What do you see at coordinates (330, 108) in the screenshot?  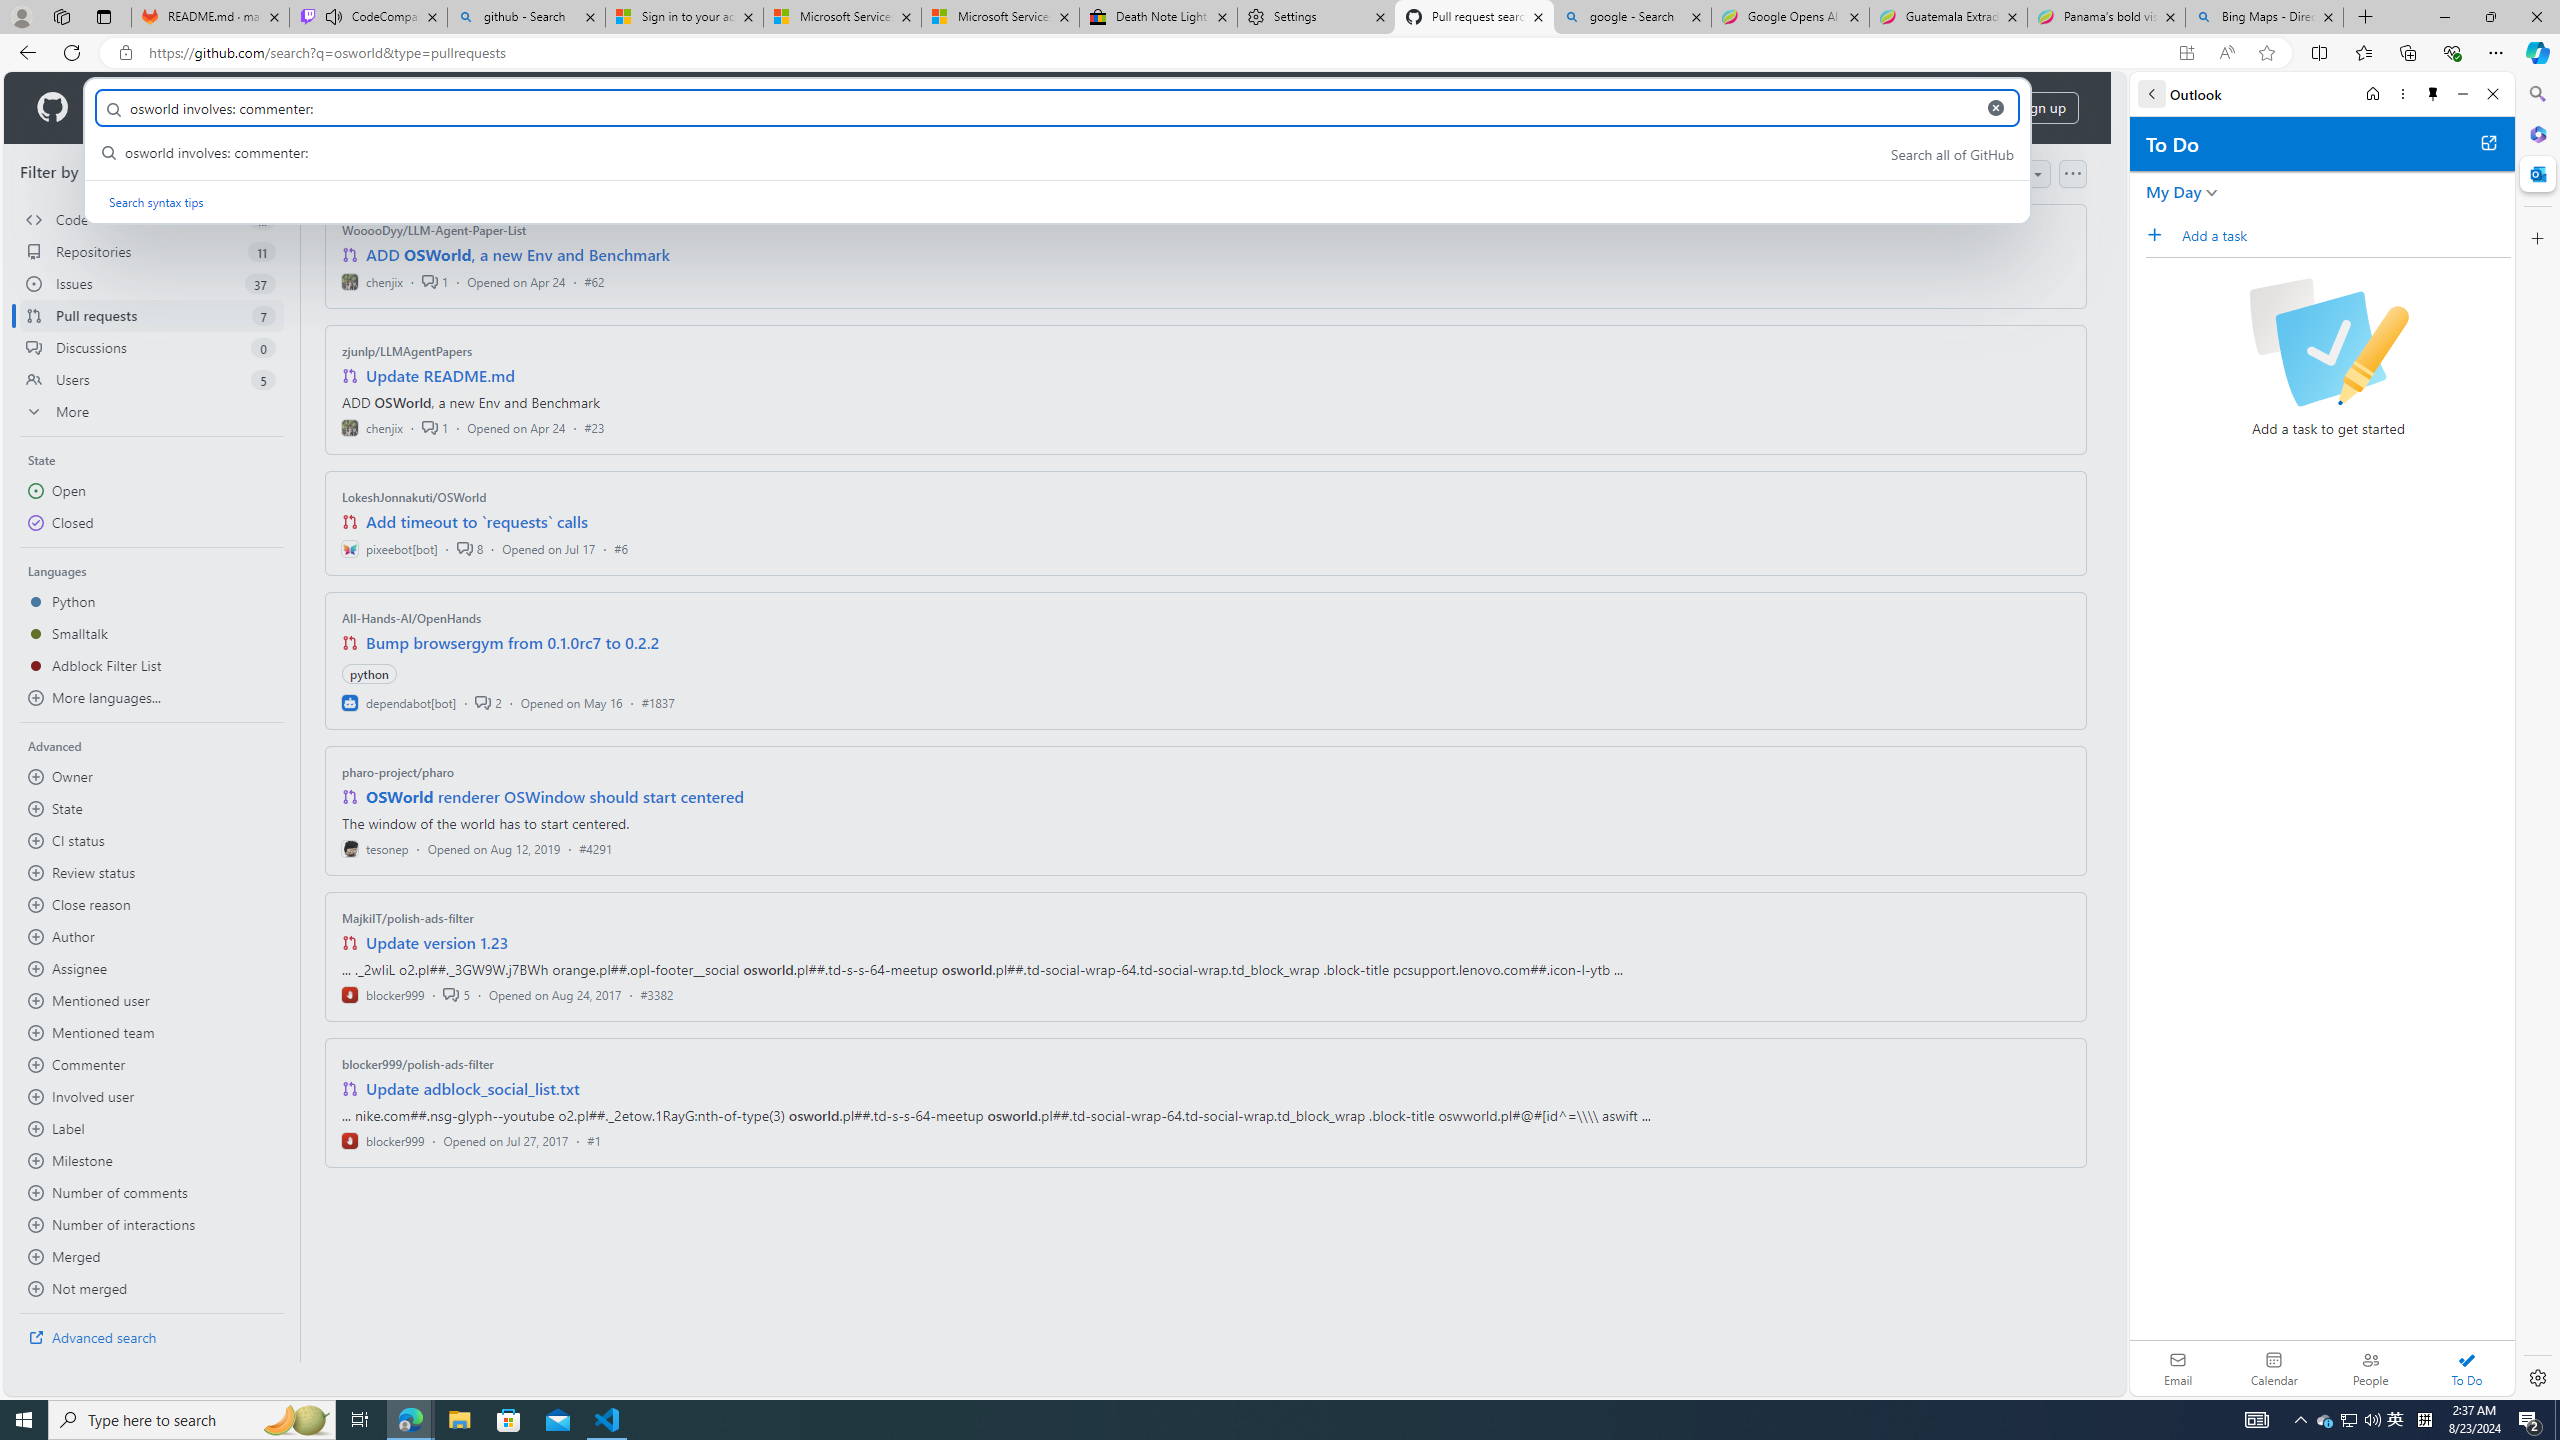 I see `Resources` at bounding box center [330, 108].